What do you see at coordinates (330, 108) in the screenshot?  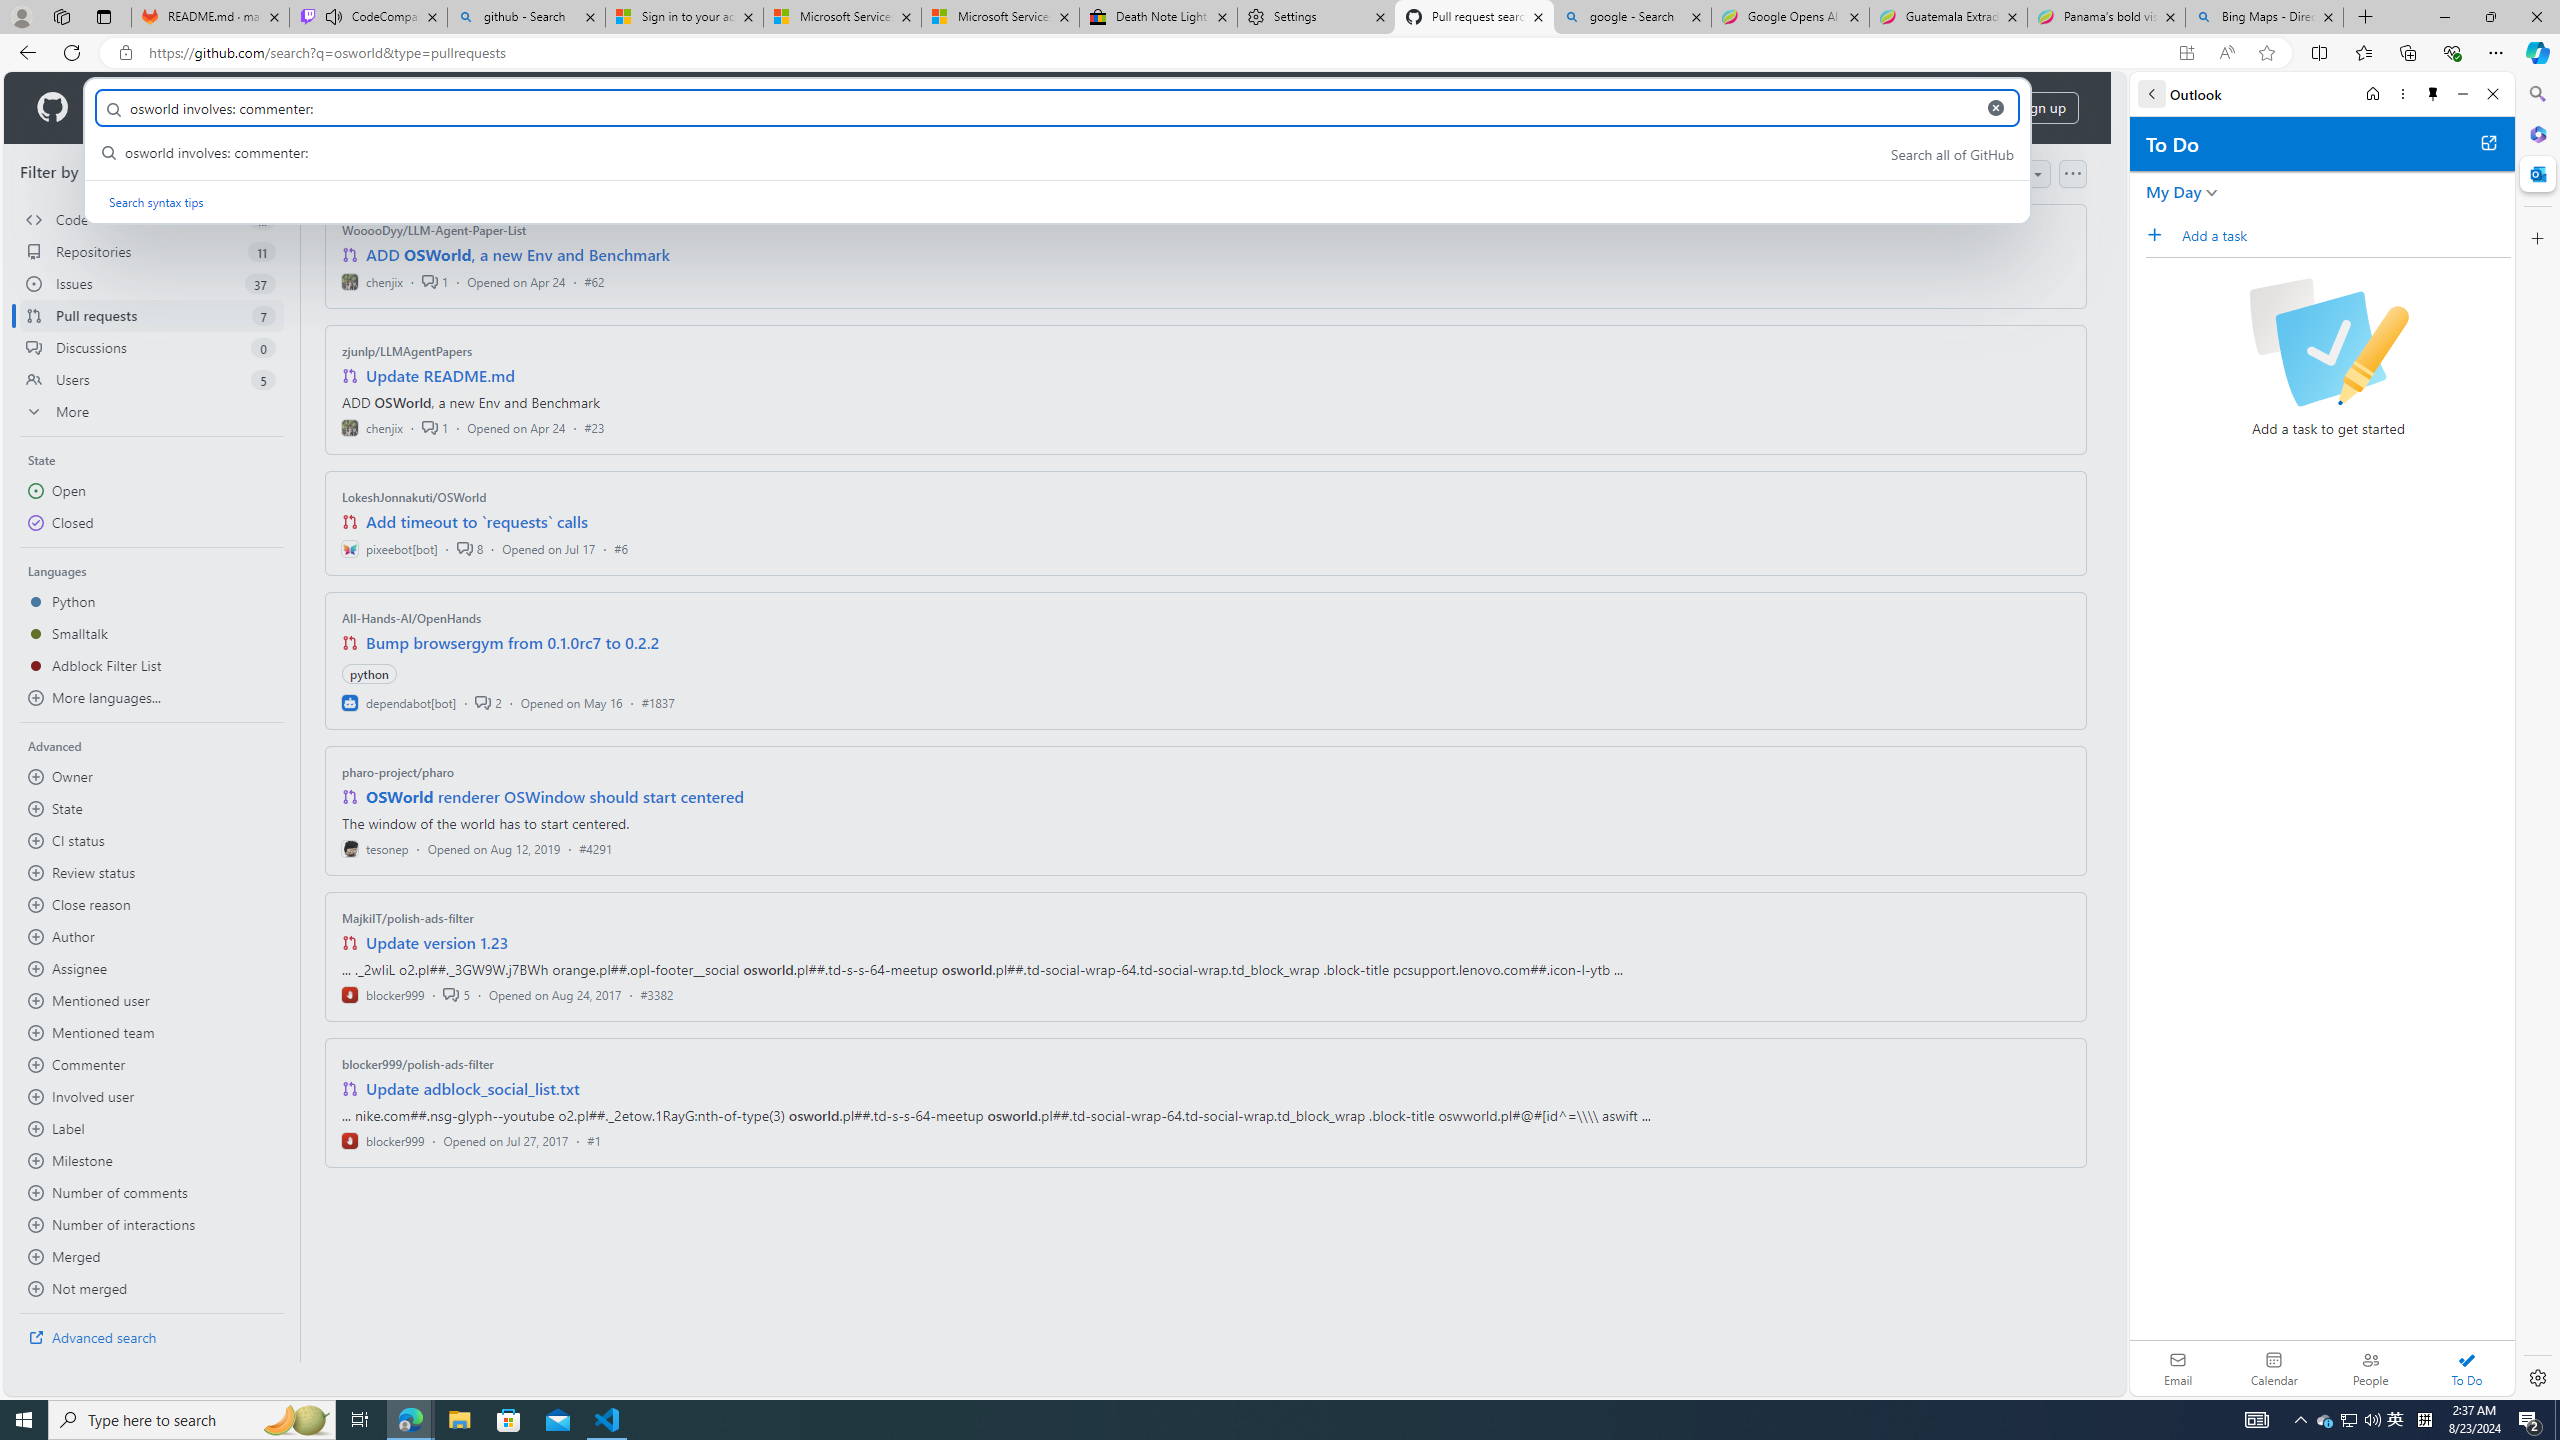 I see `Resources` at bounding box center [330, 108].